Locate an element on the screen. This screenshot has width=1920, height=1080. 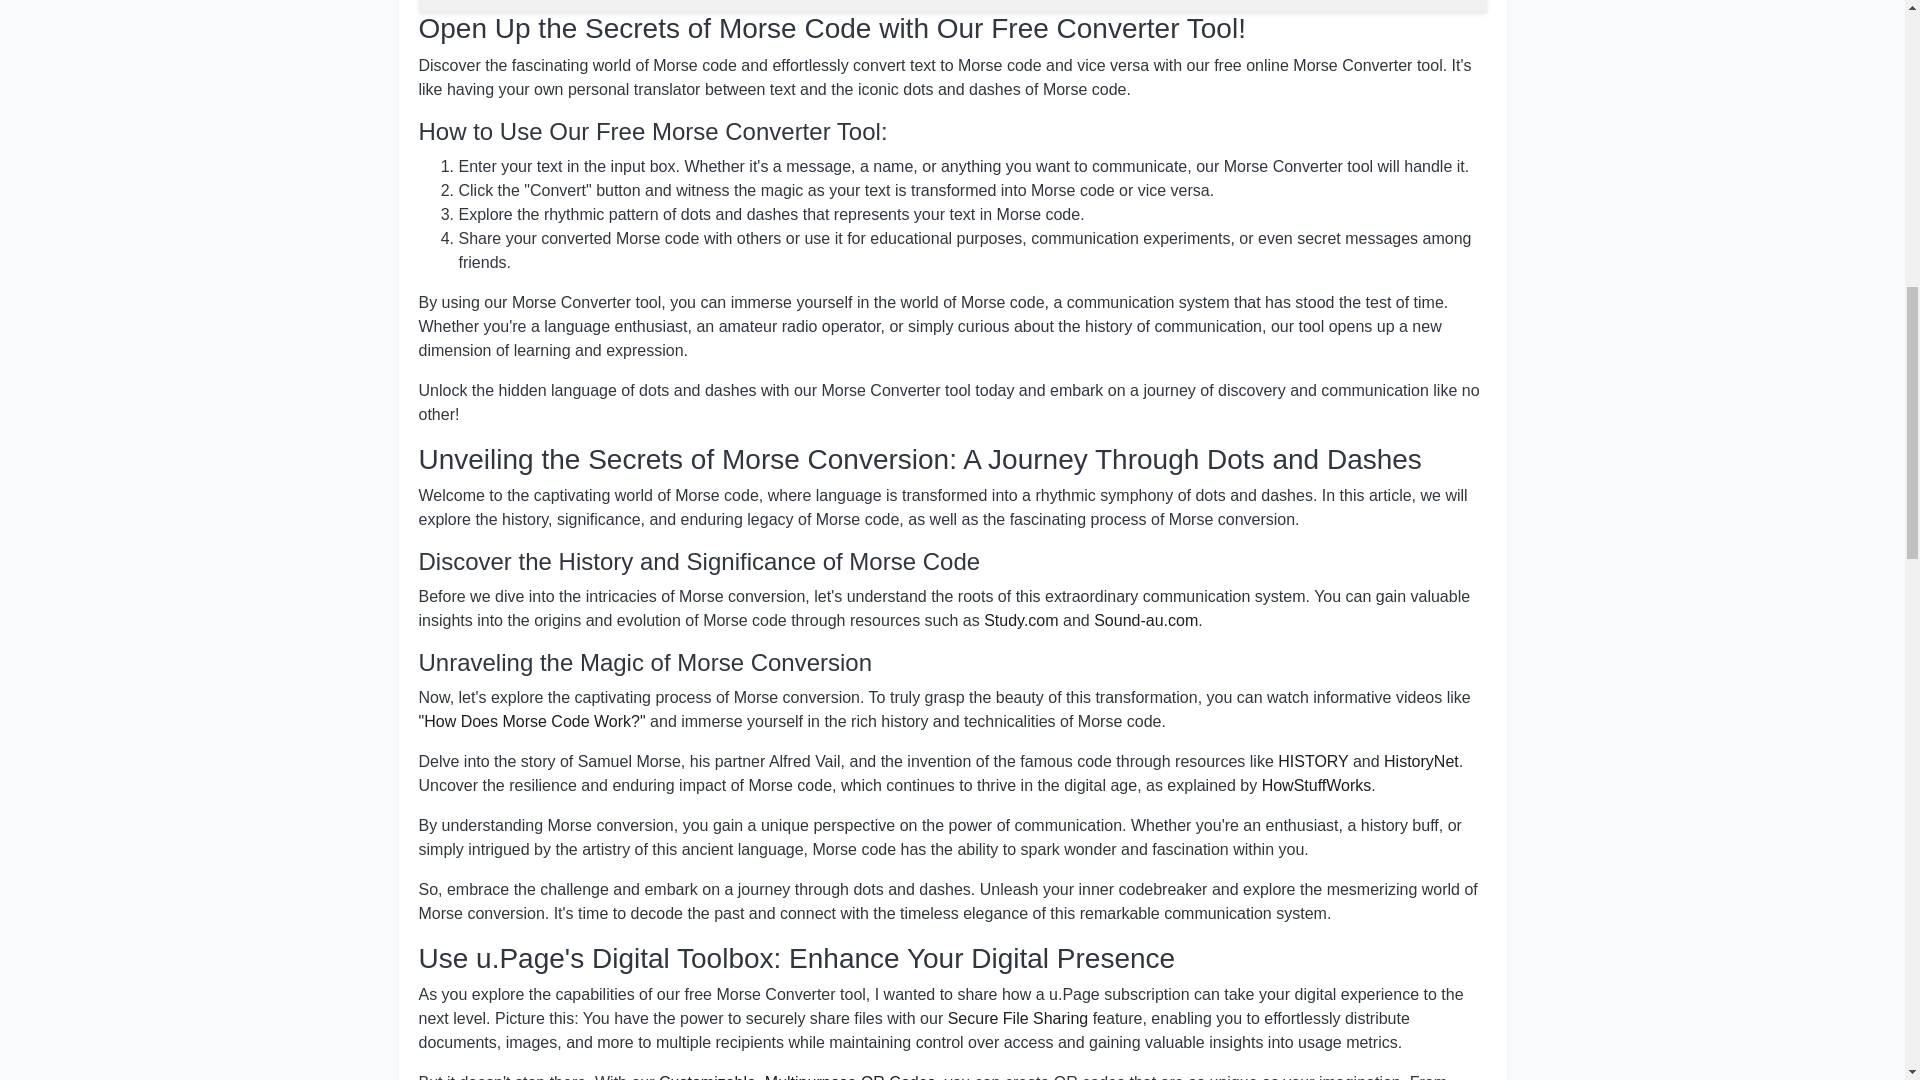
HISTORY is located at coordinates (1312, 761).